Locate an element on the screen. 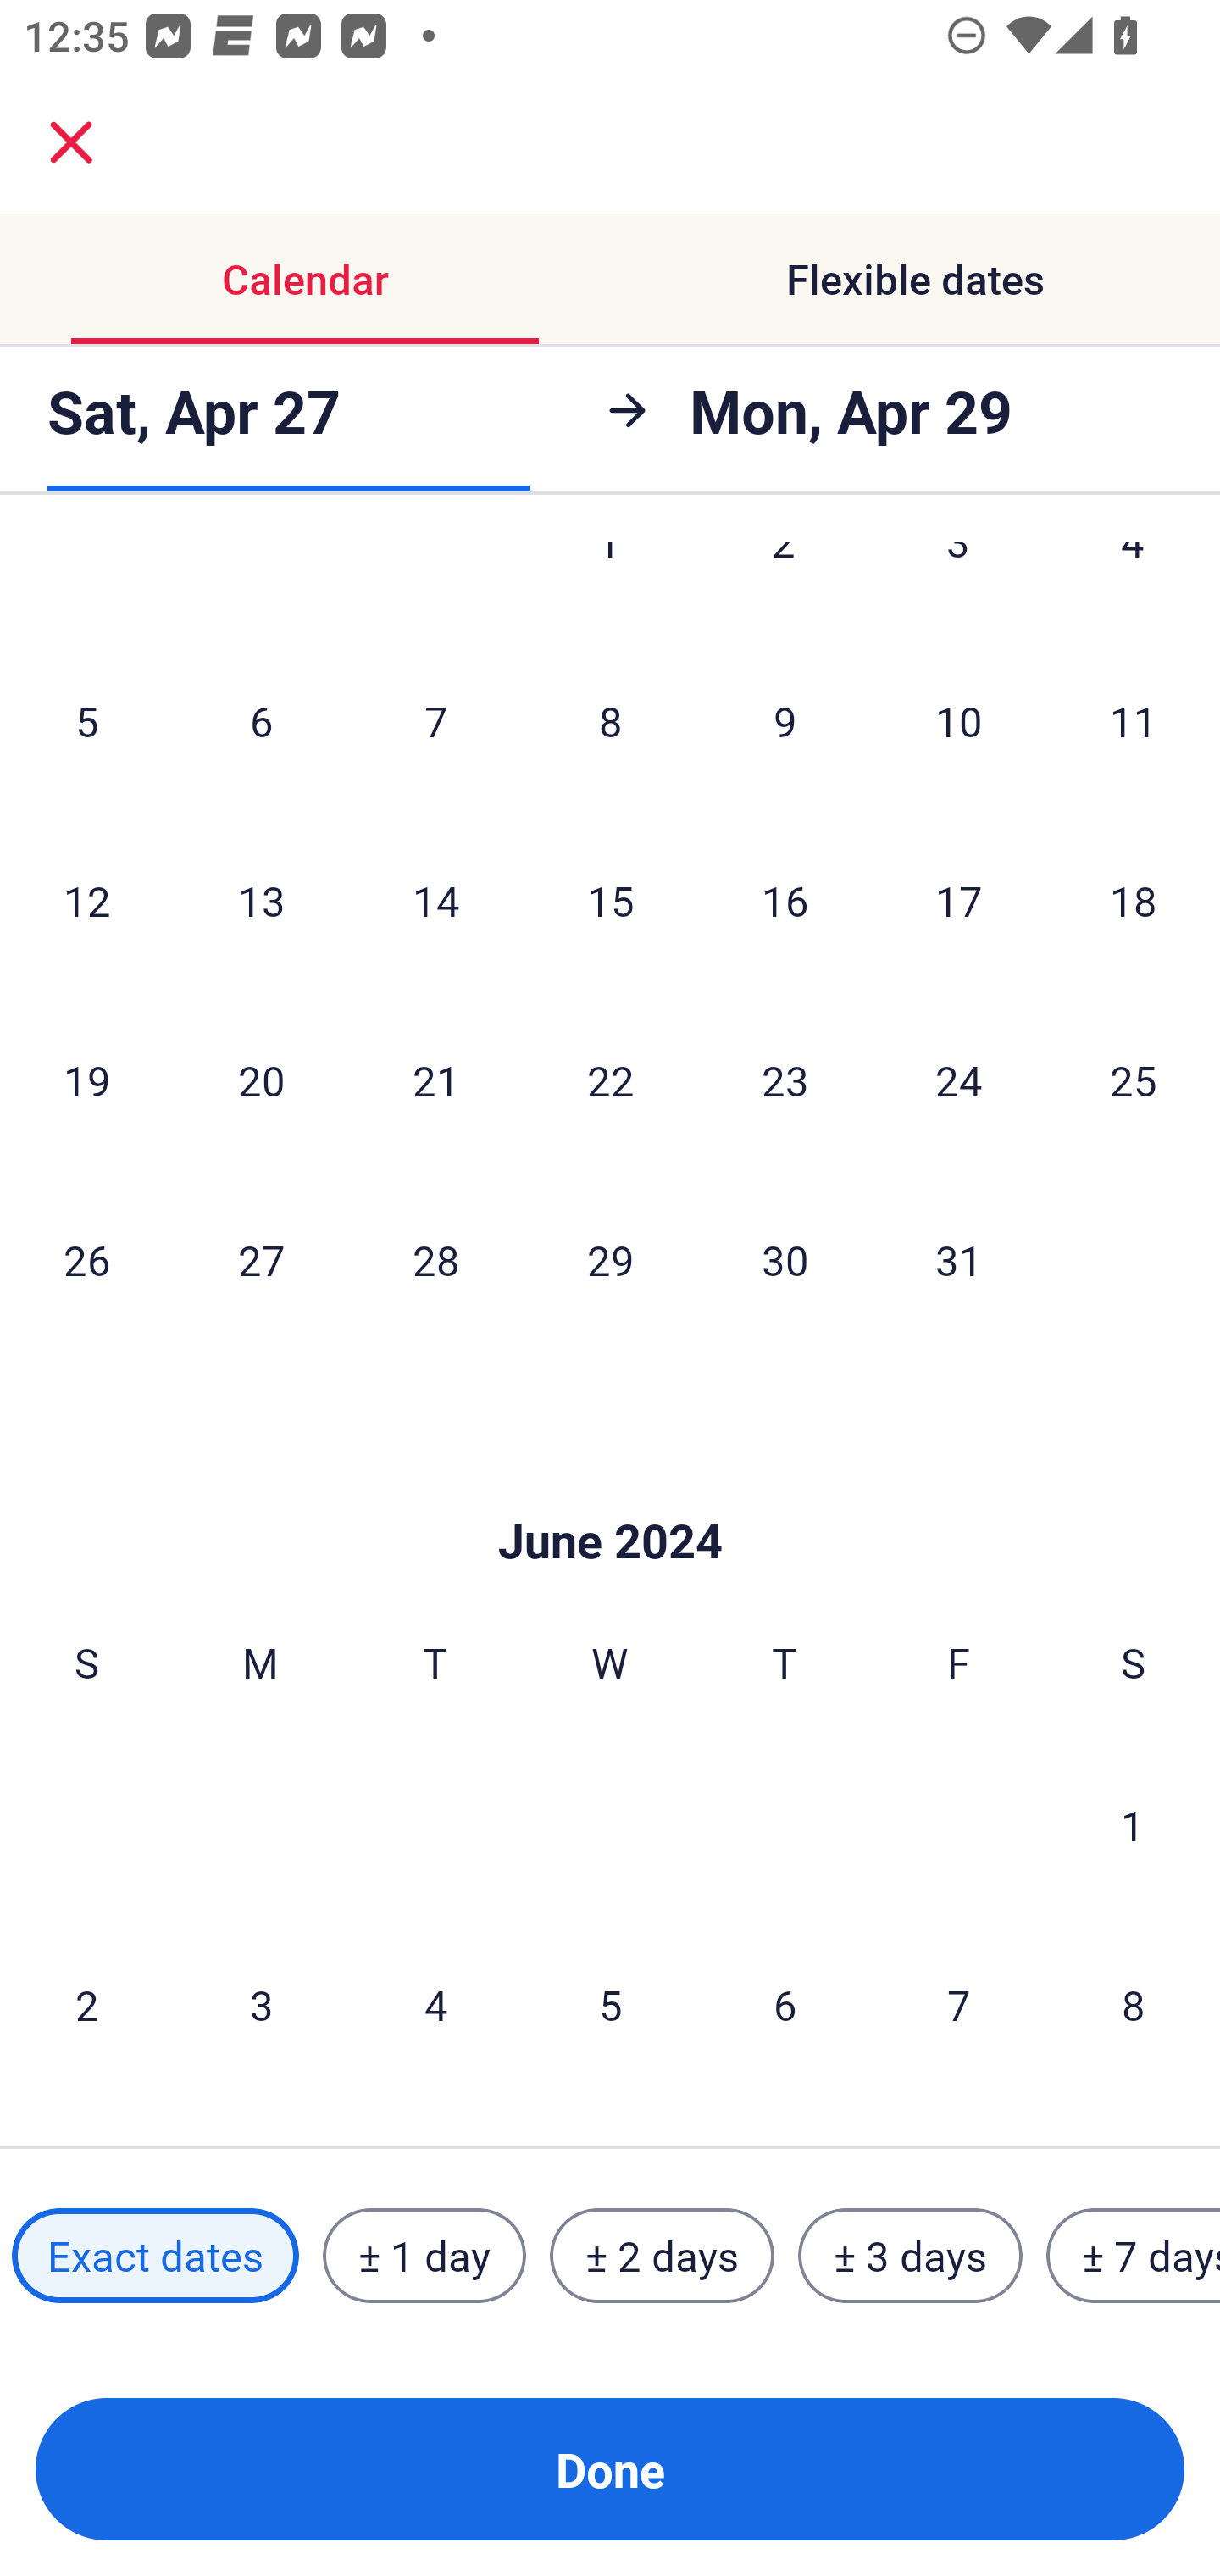 Image resolution: width=1220 pixels, height=2576 pixels. 4 Tuesday, June 4, 2024 is located at coordinates (435, 2003).